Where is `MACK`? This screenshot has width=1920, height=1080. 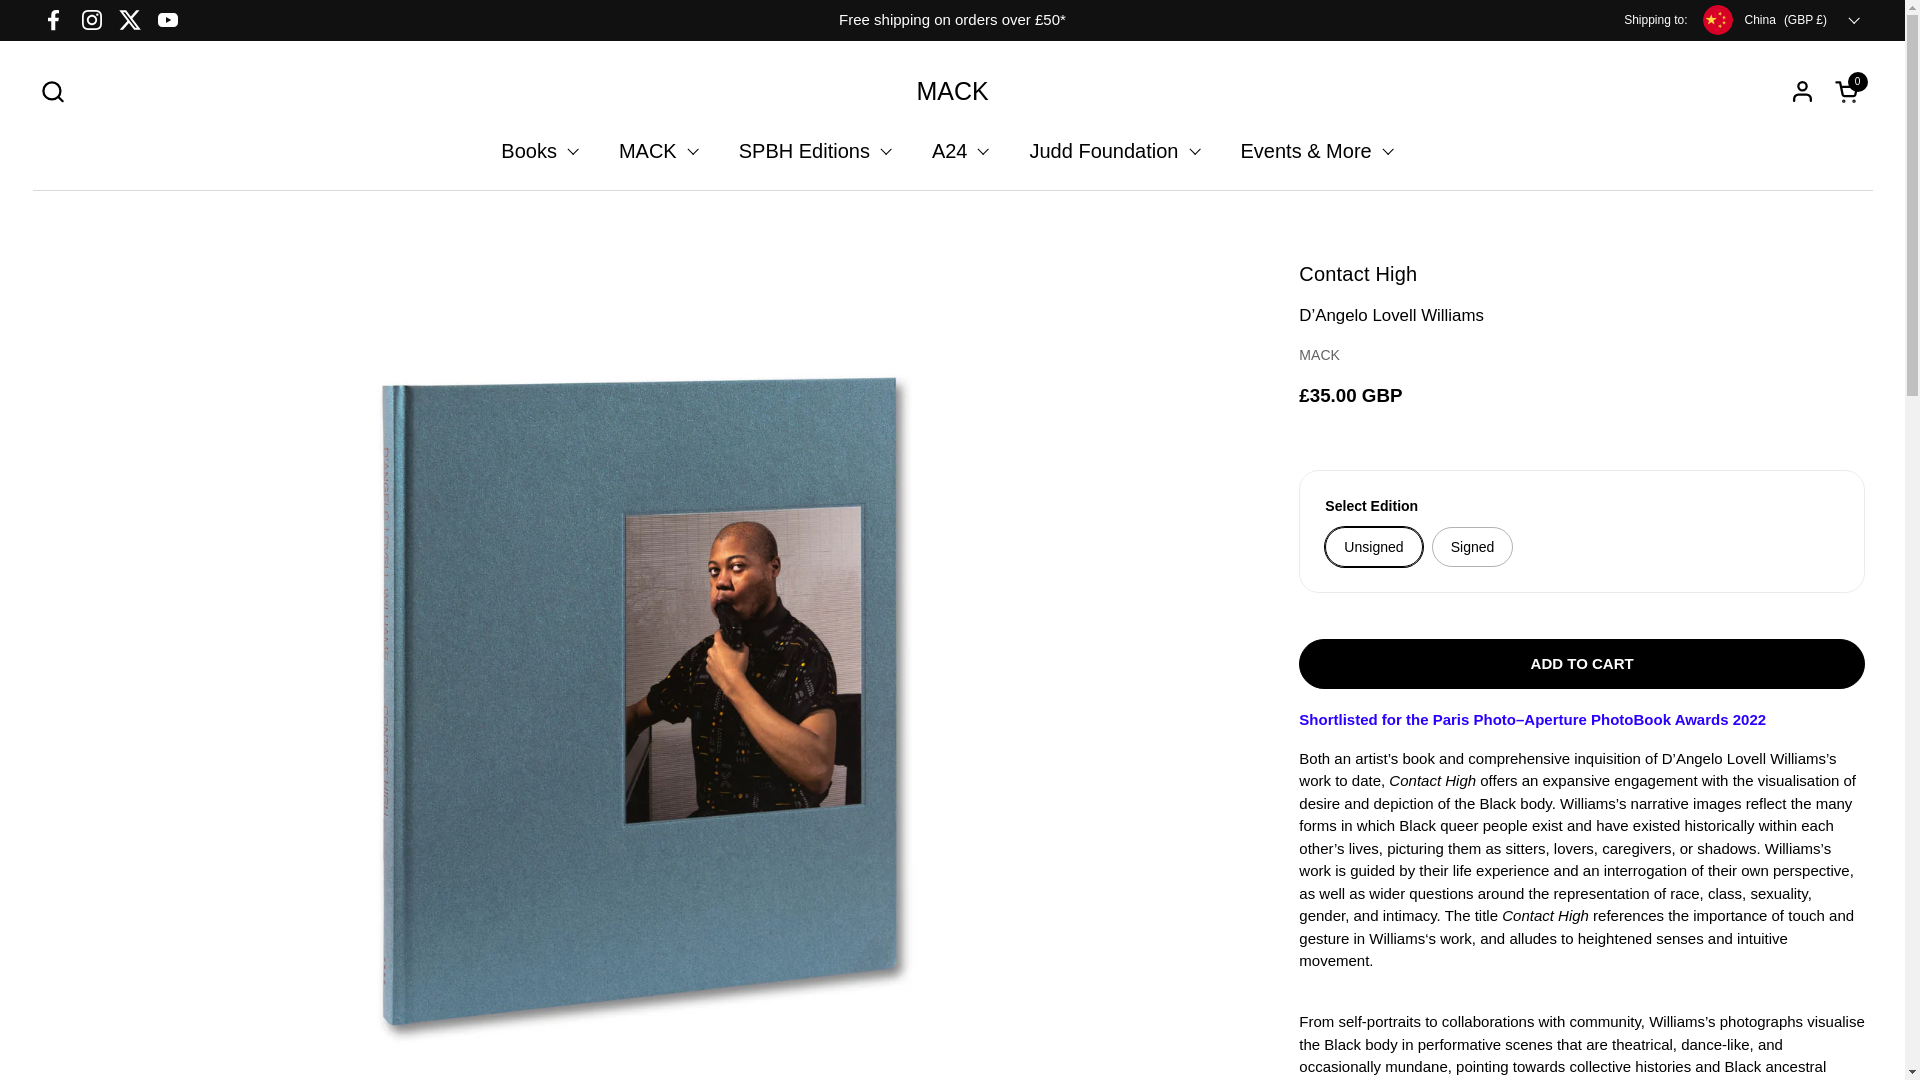
MACK is located at coordinates (952, 90).